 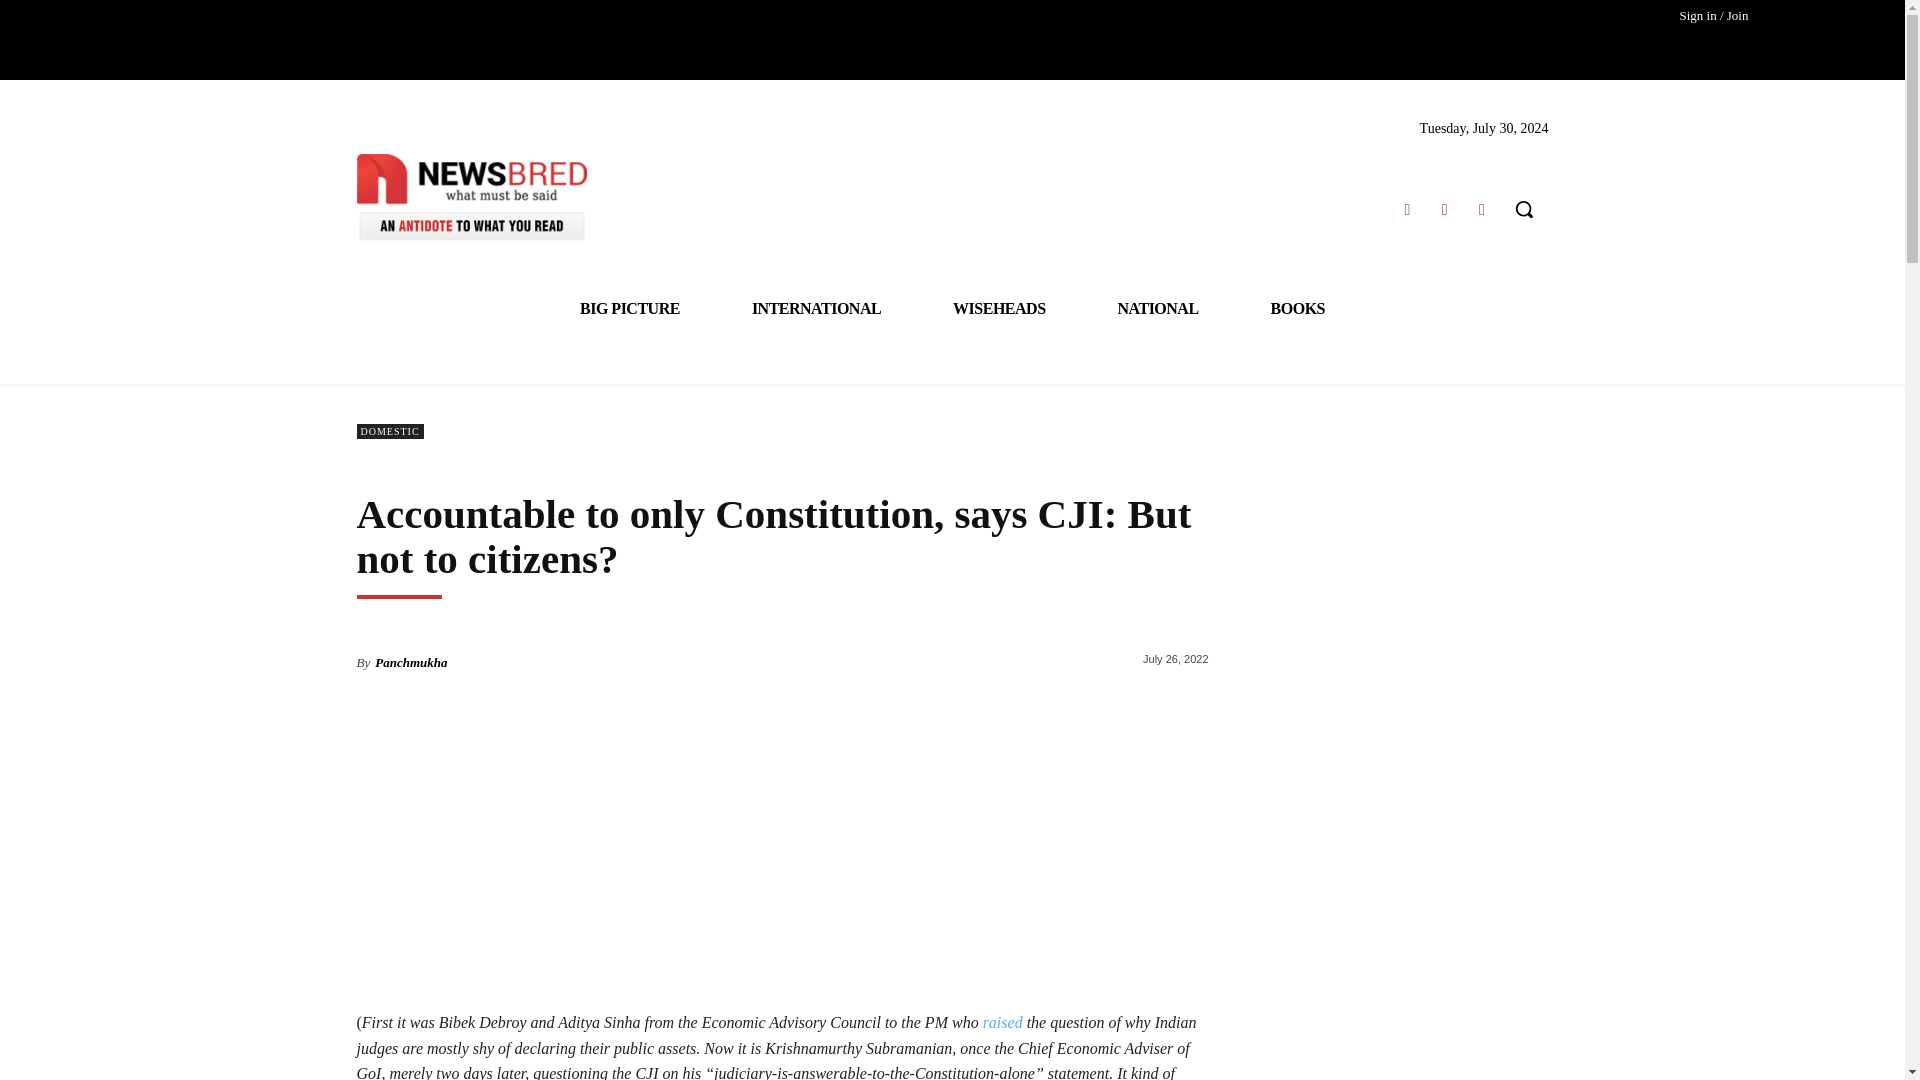 What do you see at coordinates (410, 662) in the screenshot?
I see `Panchmukha` at bounding box center [410, 662].